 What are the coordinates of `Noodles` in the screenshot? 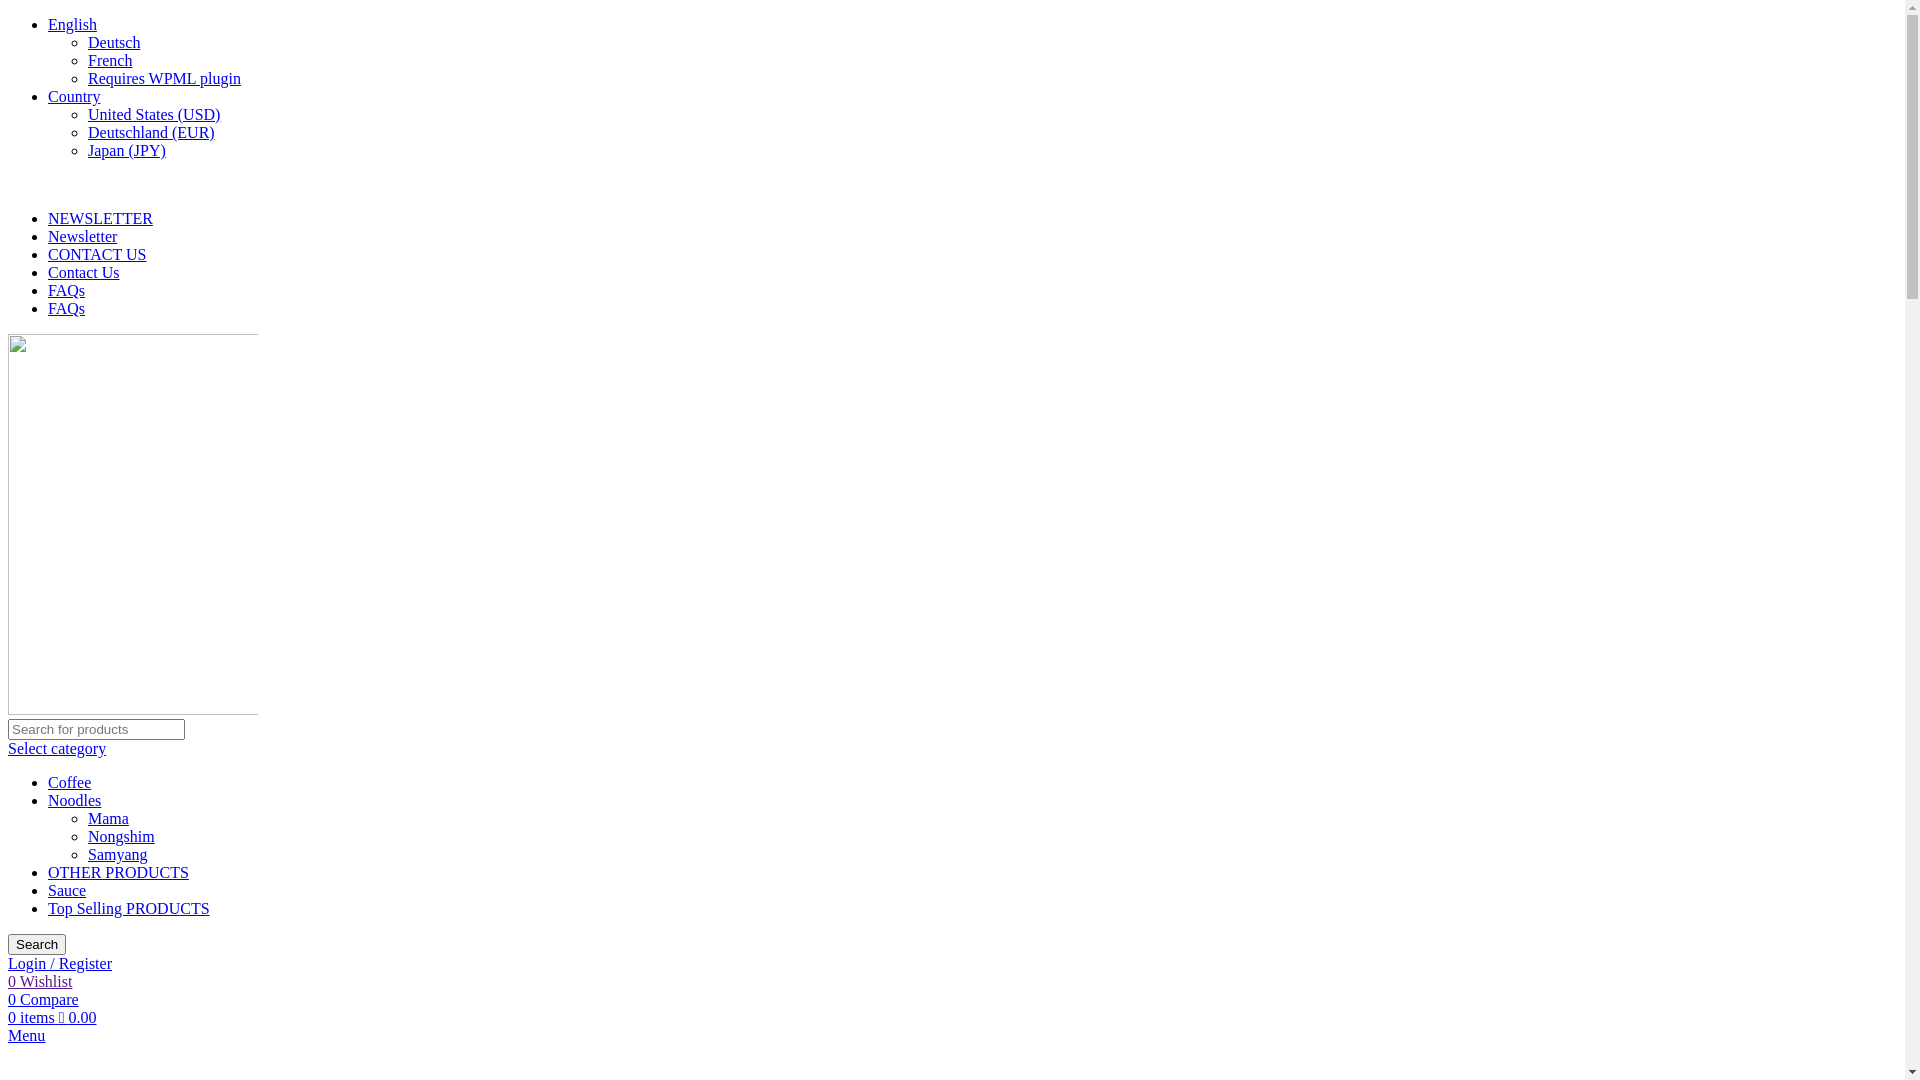 It's located at (74, 800).